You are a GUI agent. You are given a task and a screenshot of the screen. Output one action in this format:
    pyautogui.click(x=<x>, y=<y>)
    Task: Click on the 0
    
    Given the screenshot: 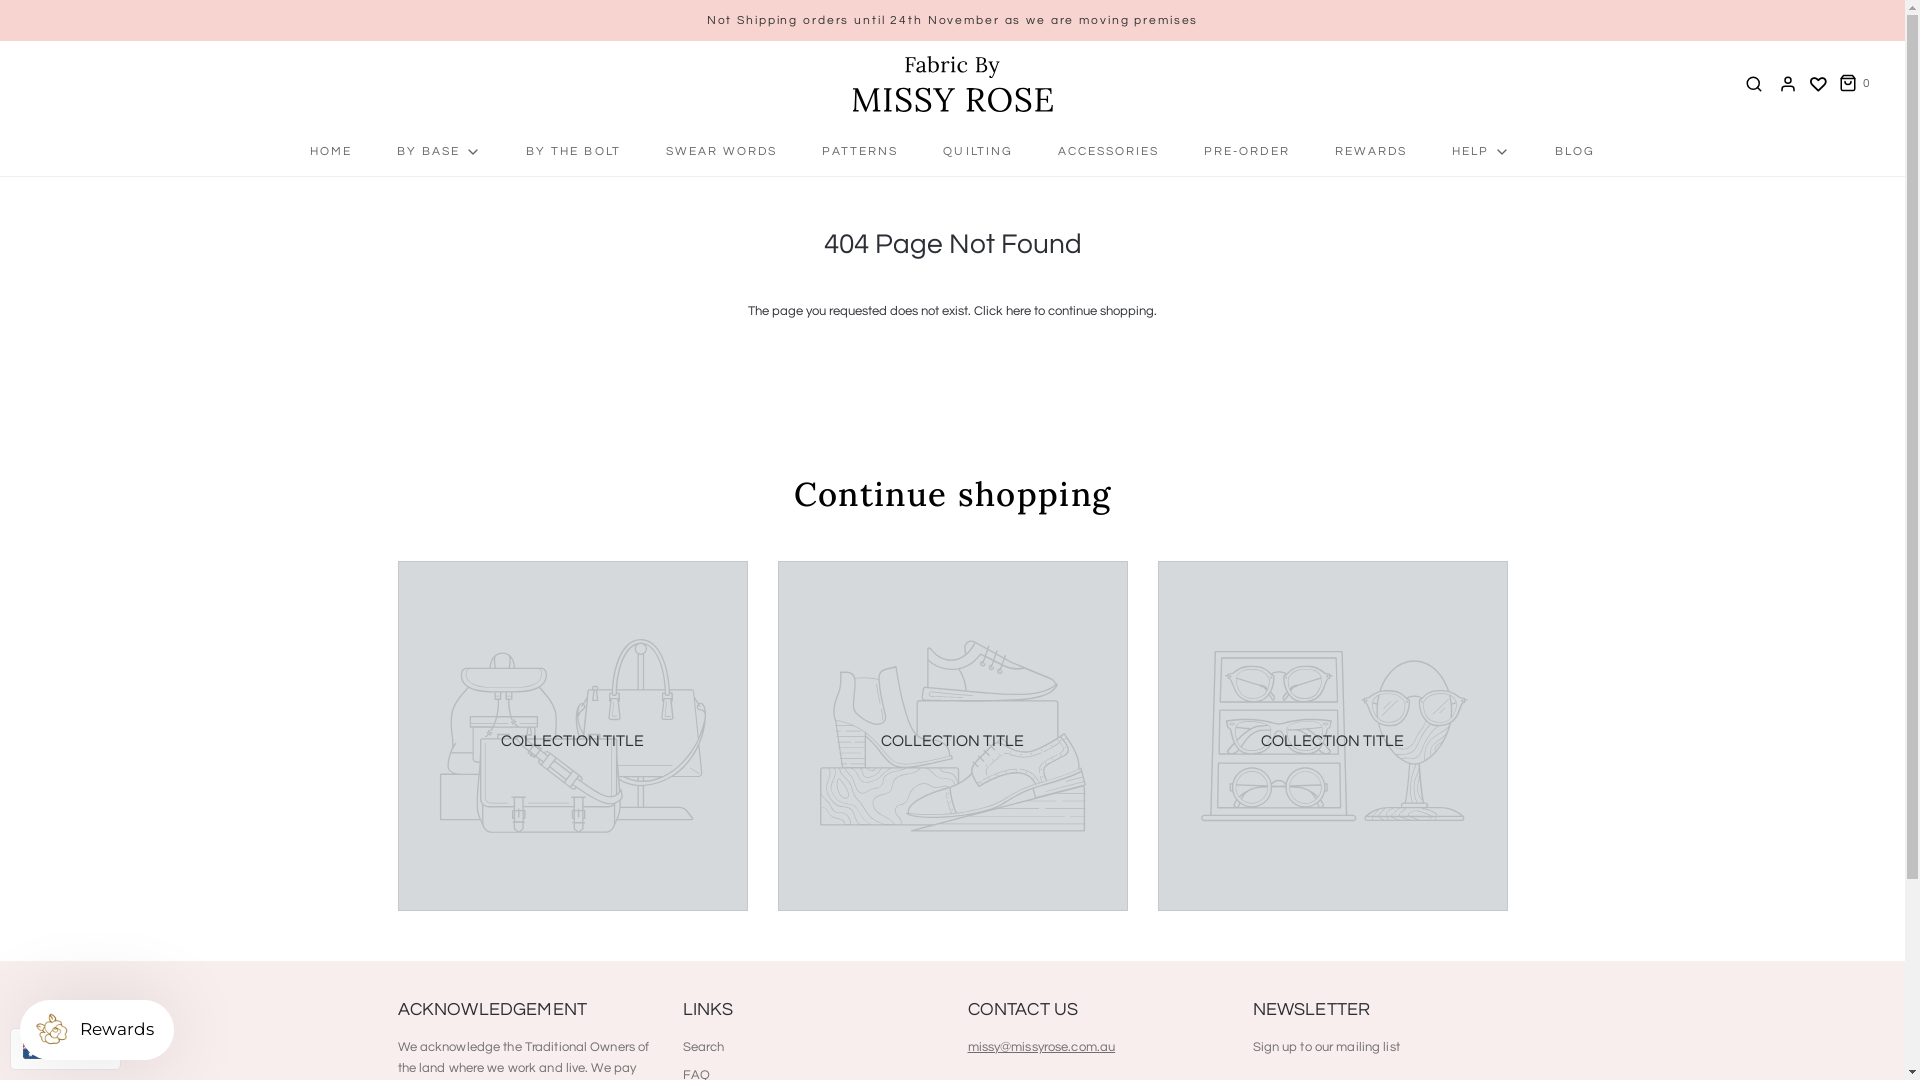 What is the action you would take?
    pyautogui.click(x=1853, y=84)
    